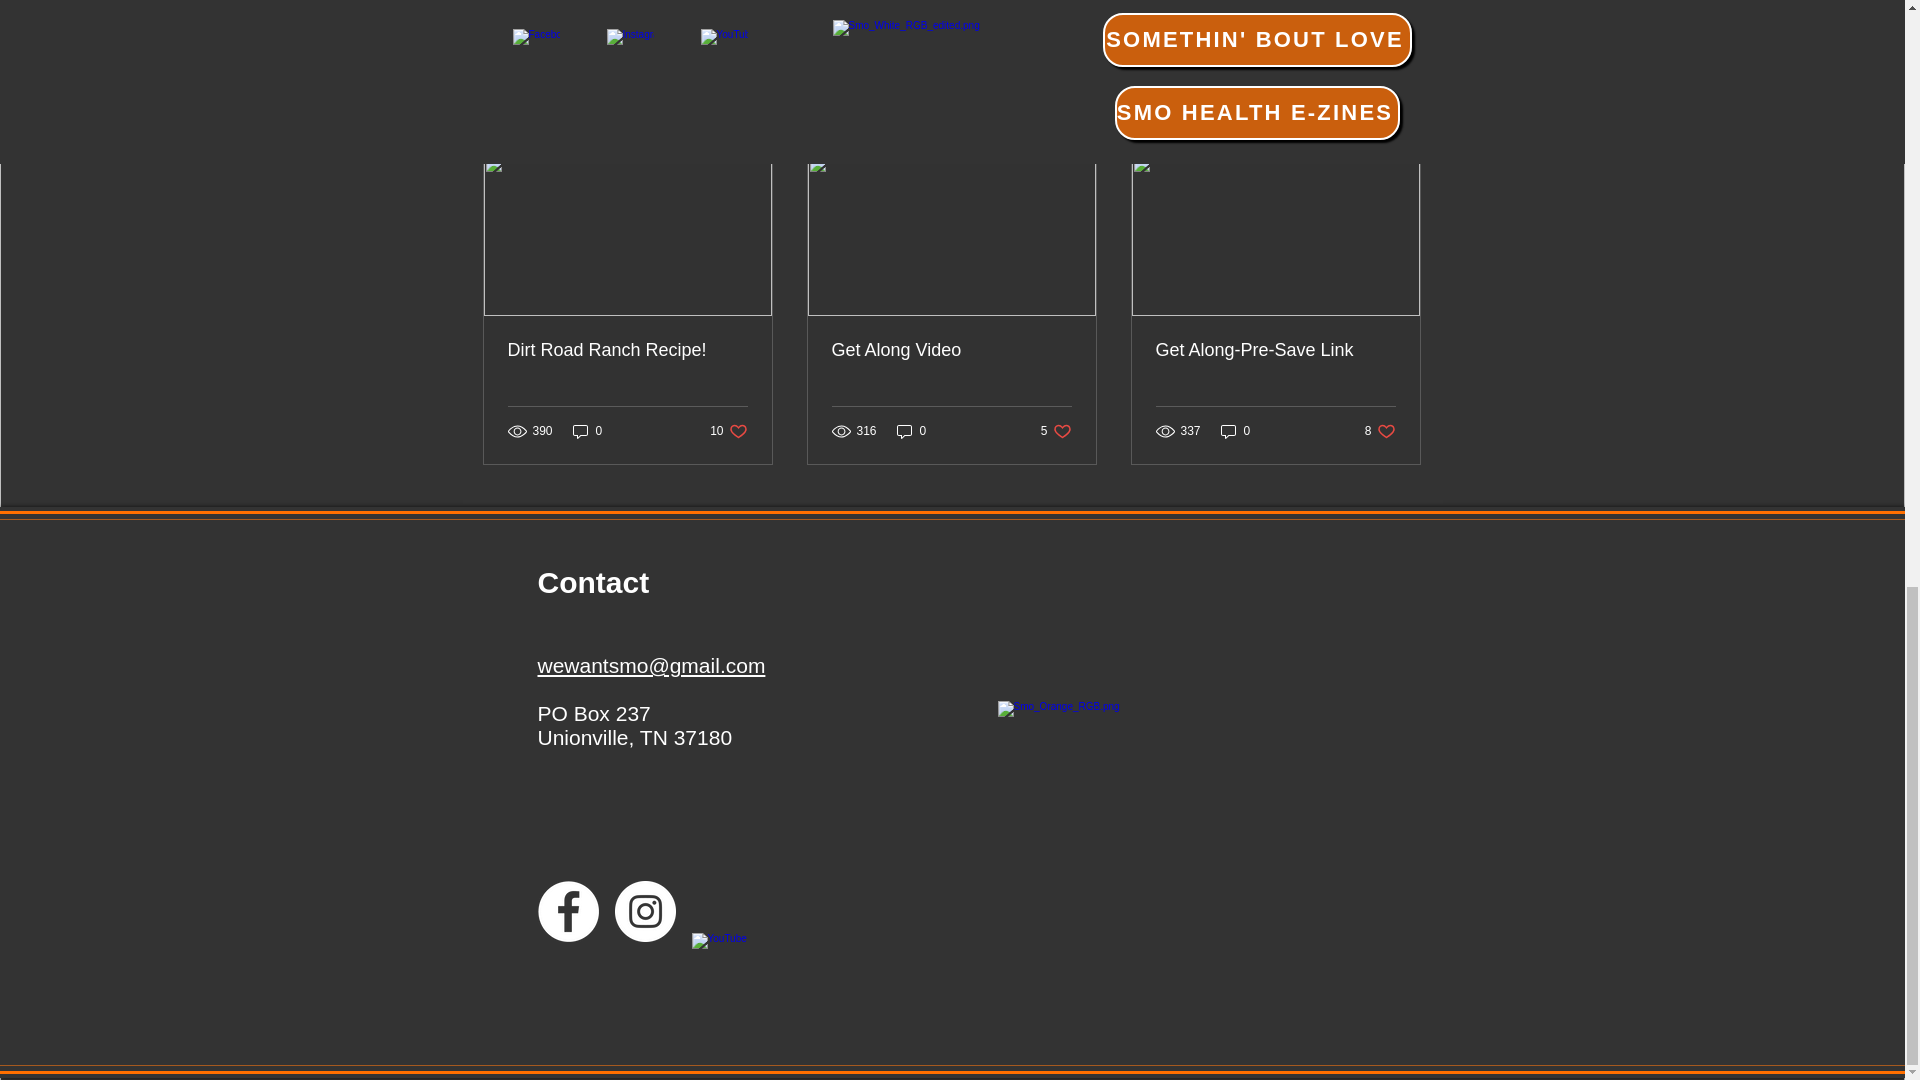 The image size is (1920, 1080). What do you see at coordinates (728, 430) in the screenshot?
I see `0` at bounding box center [728, 430].